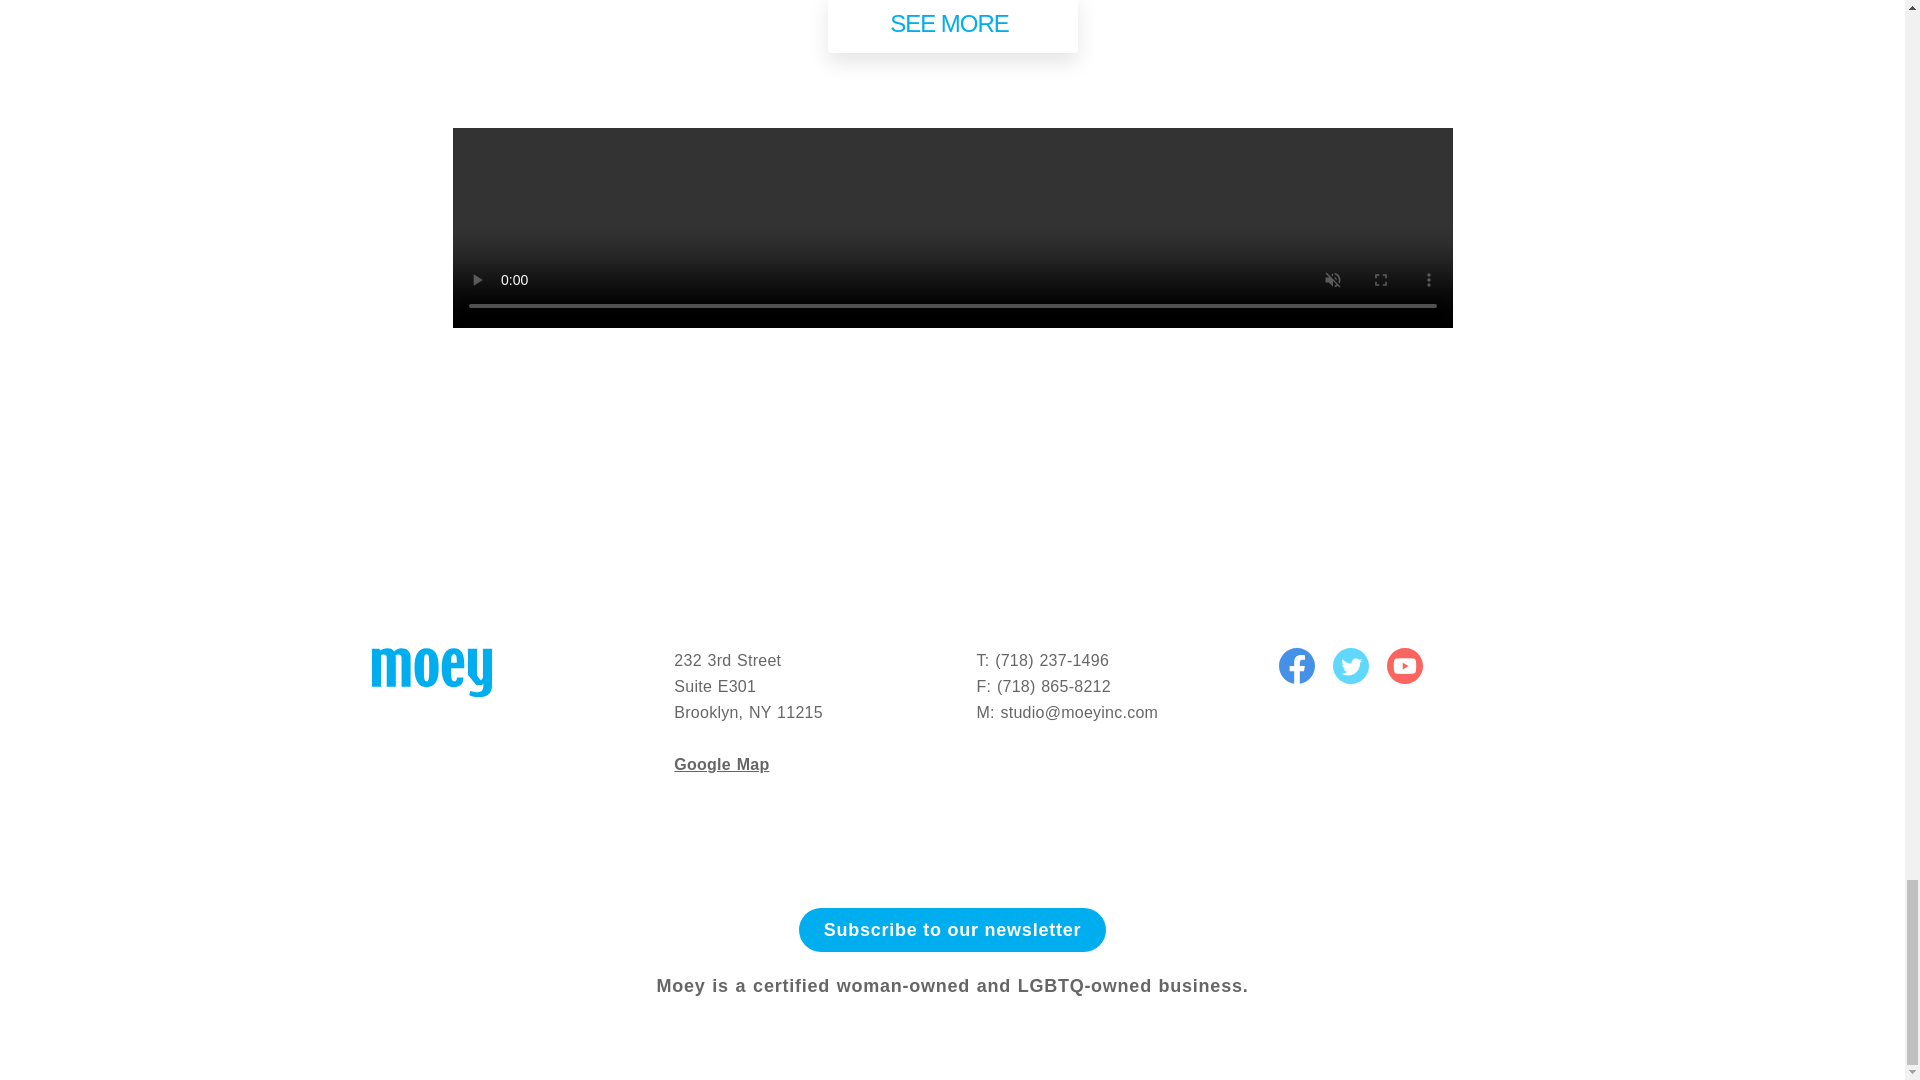  I want to click on Subscribe to our newsletter, so click(952, 929).